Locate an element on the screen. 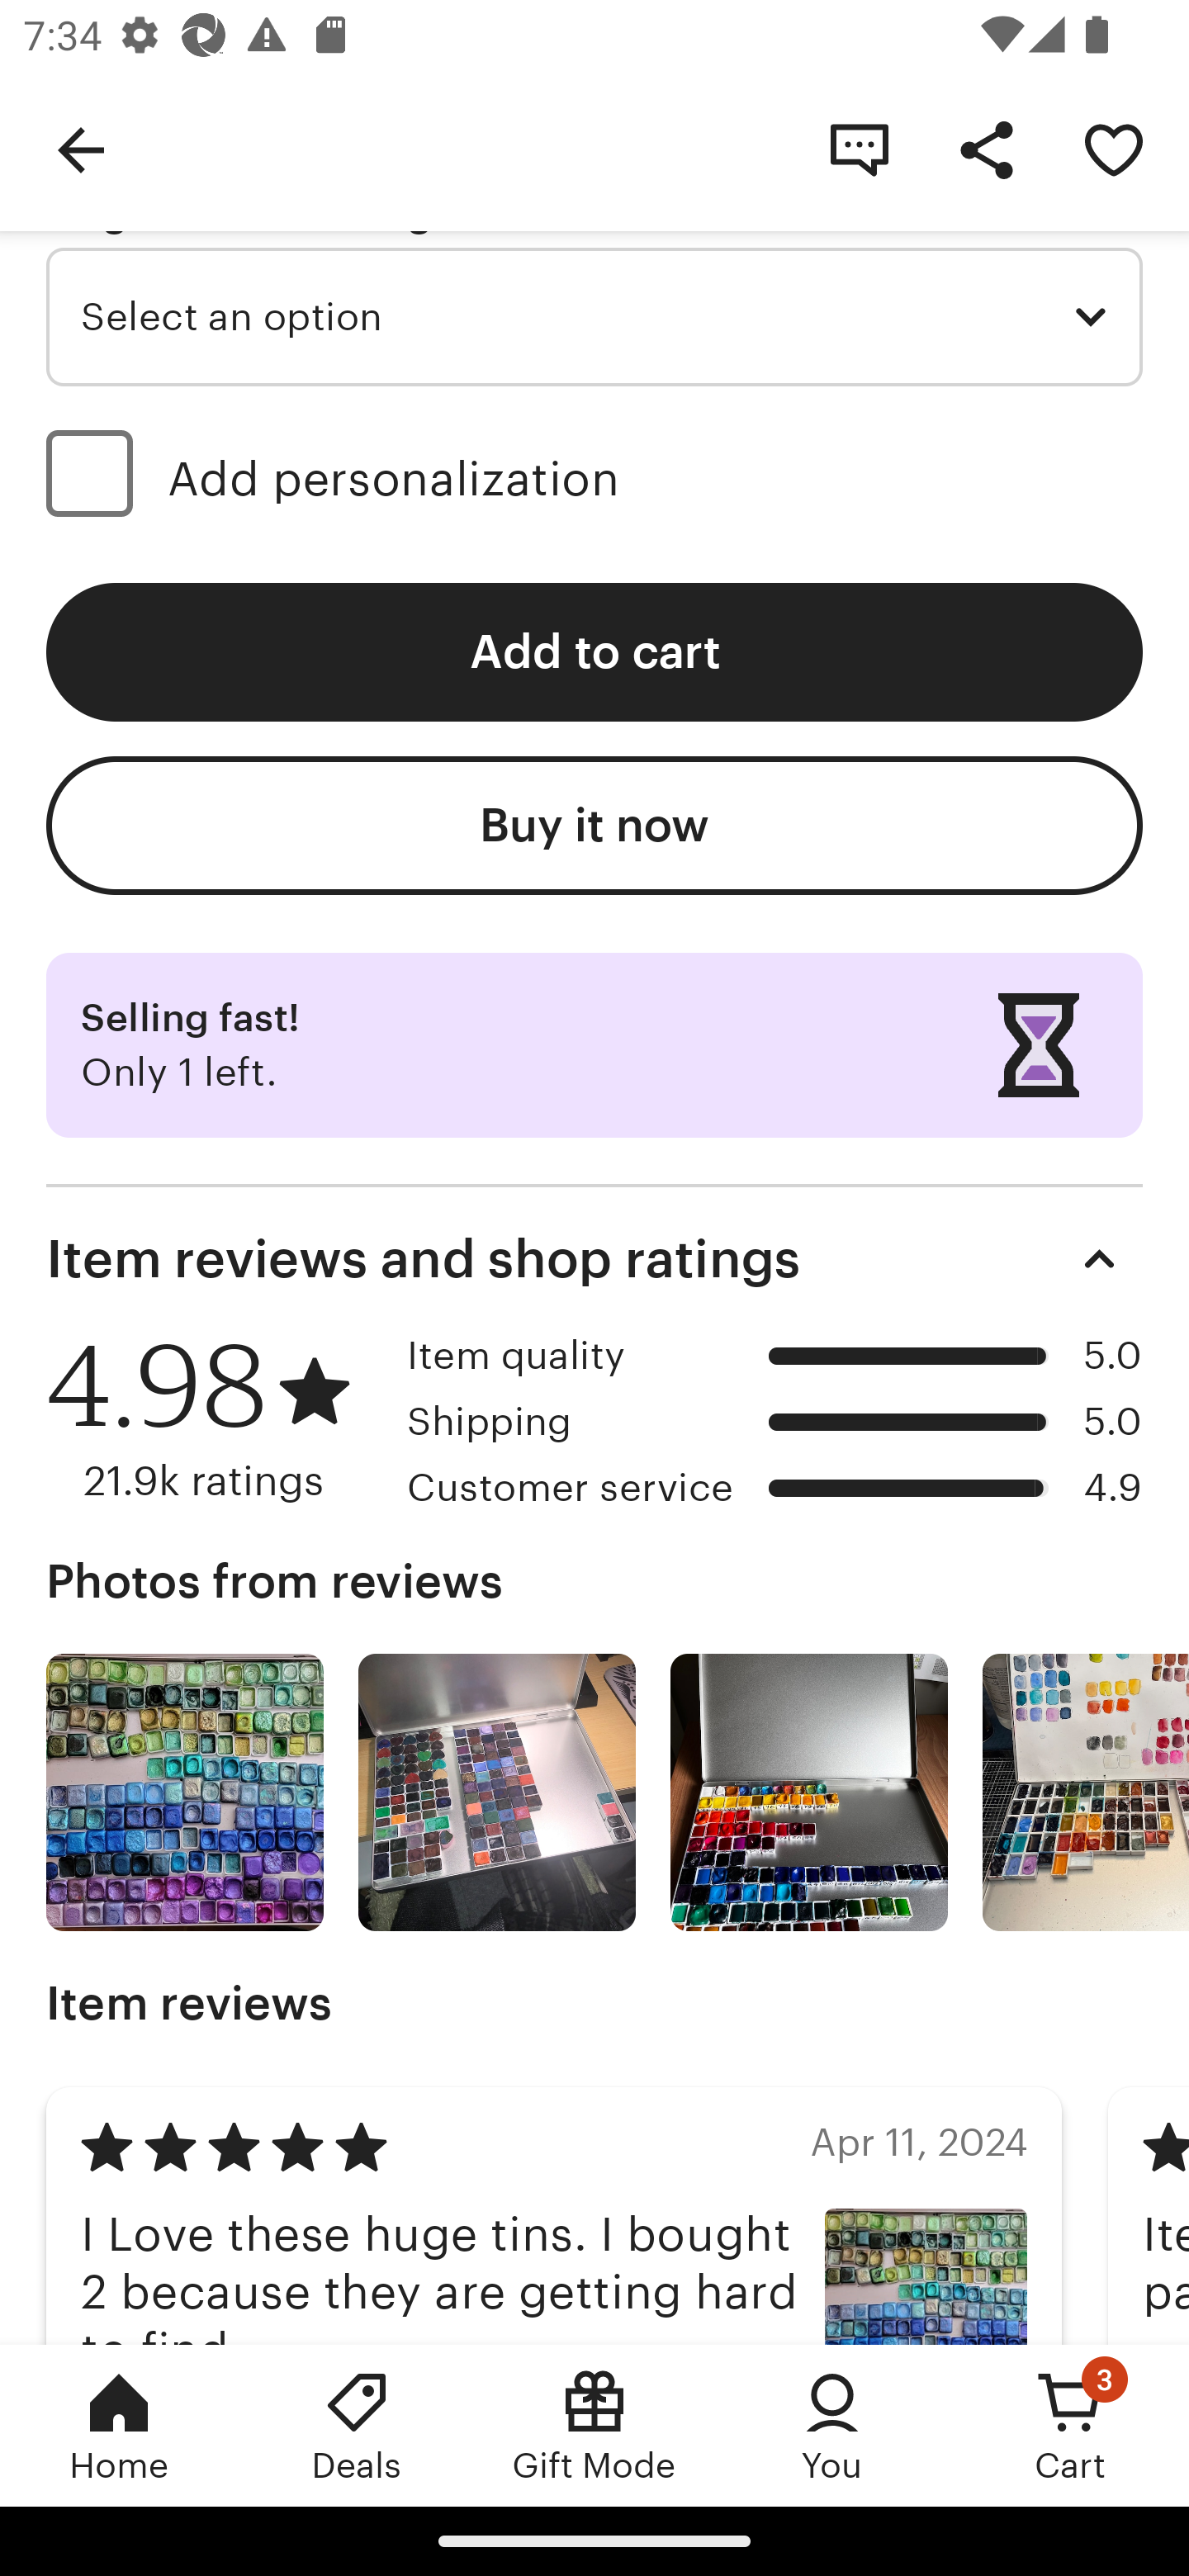 The height and width of the screenshot is (2576, 1189). Add personalization (optional) Add personalization is located at coordinates (594, 479).